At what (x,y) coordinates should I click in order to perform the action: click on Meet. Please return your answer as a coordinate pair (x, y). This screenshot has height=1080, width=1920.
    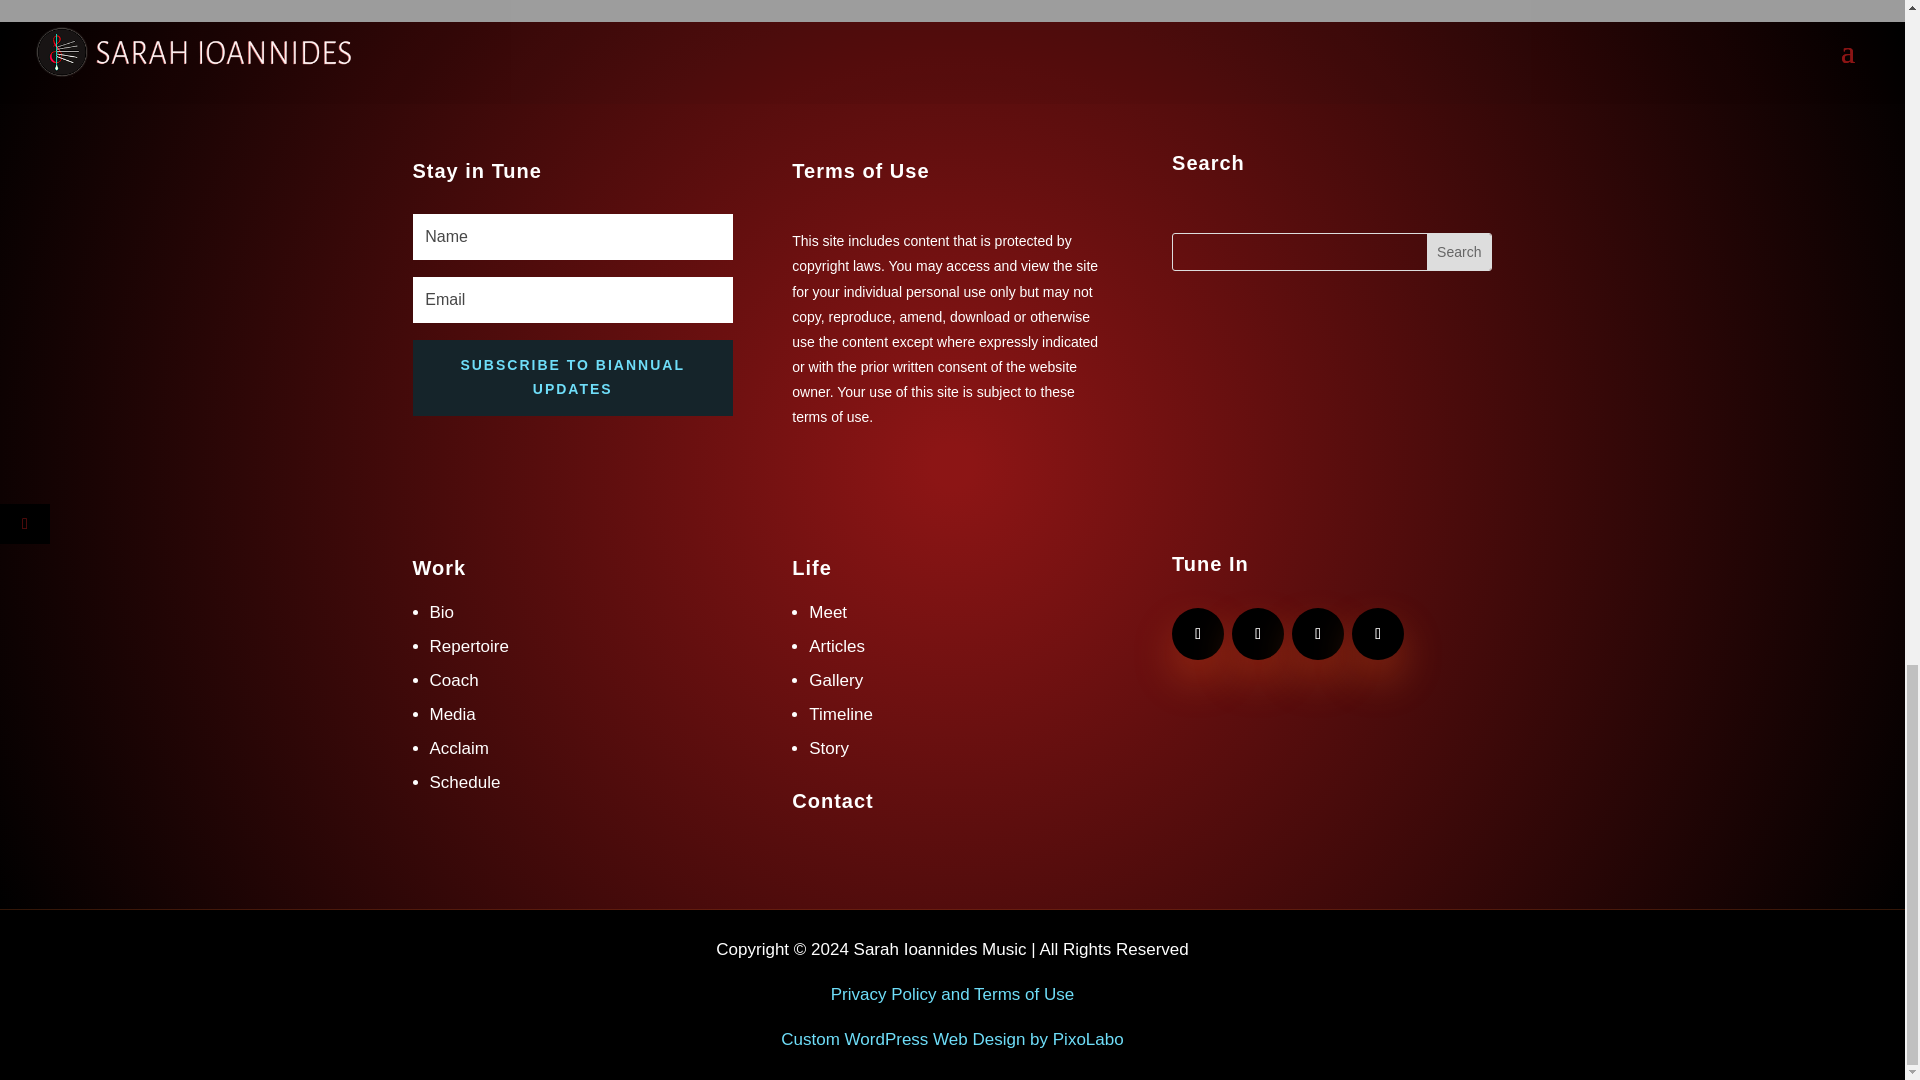
    Looking at the image, I should click on (827, 612).